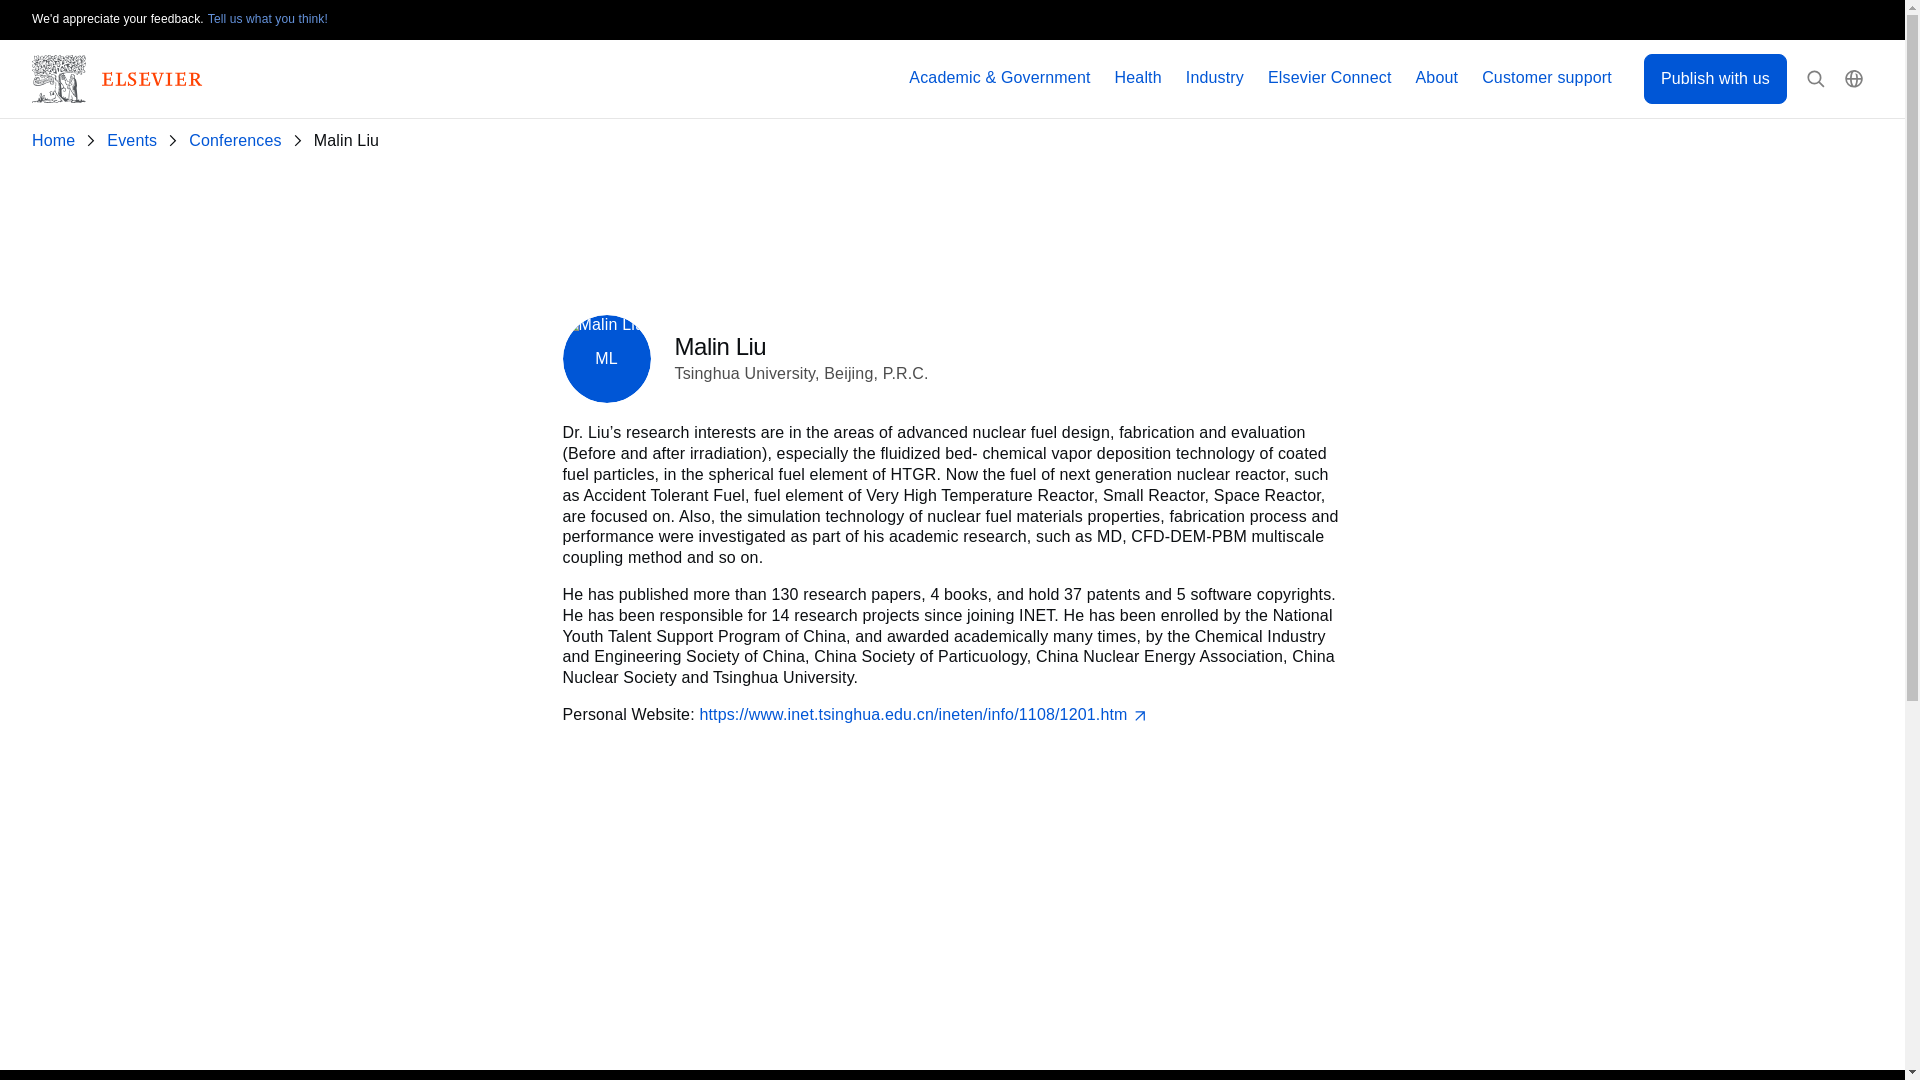 The height and width of the screenshot is (1080, 1920). What do you see at coordinates (1330, 78) in the screenshot?
I see `Elsevier Connect` at bounding box center [1330, 78].